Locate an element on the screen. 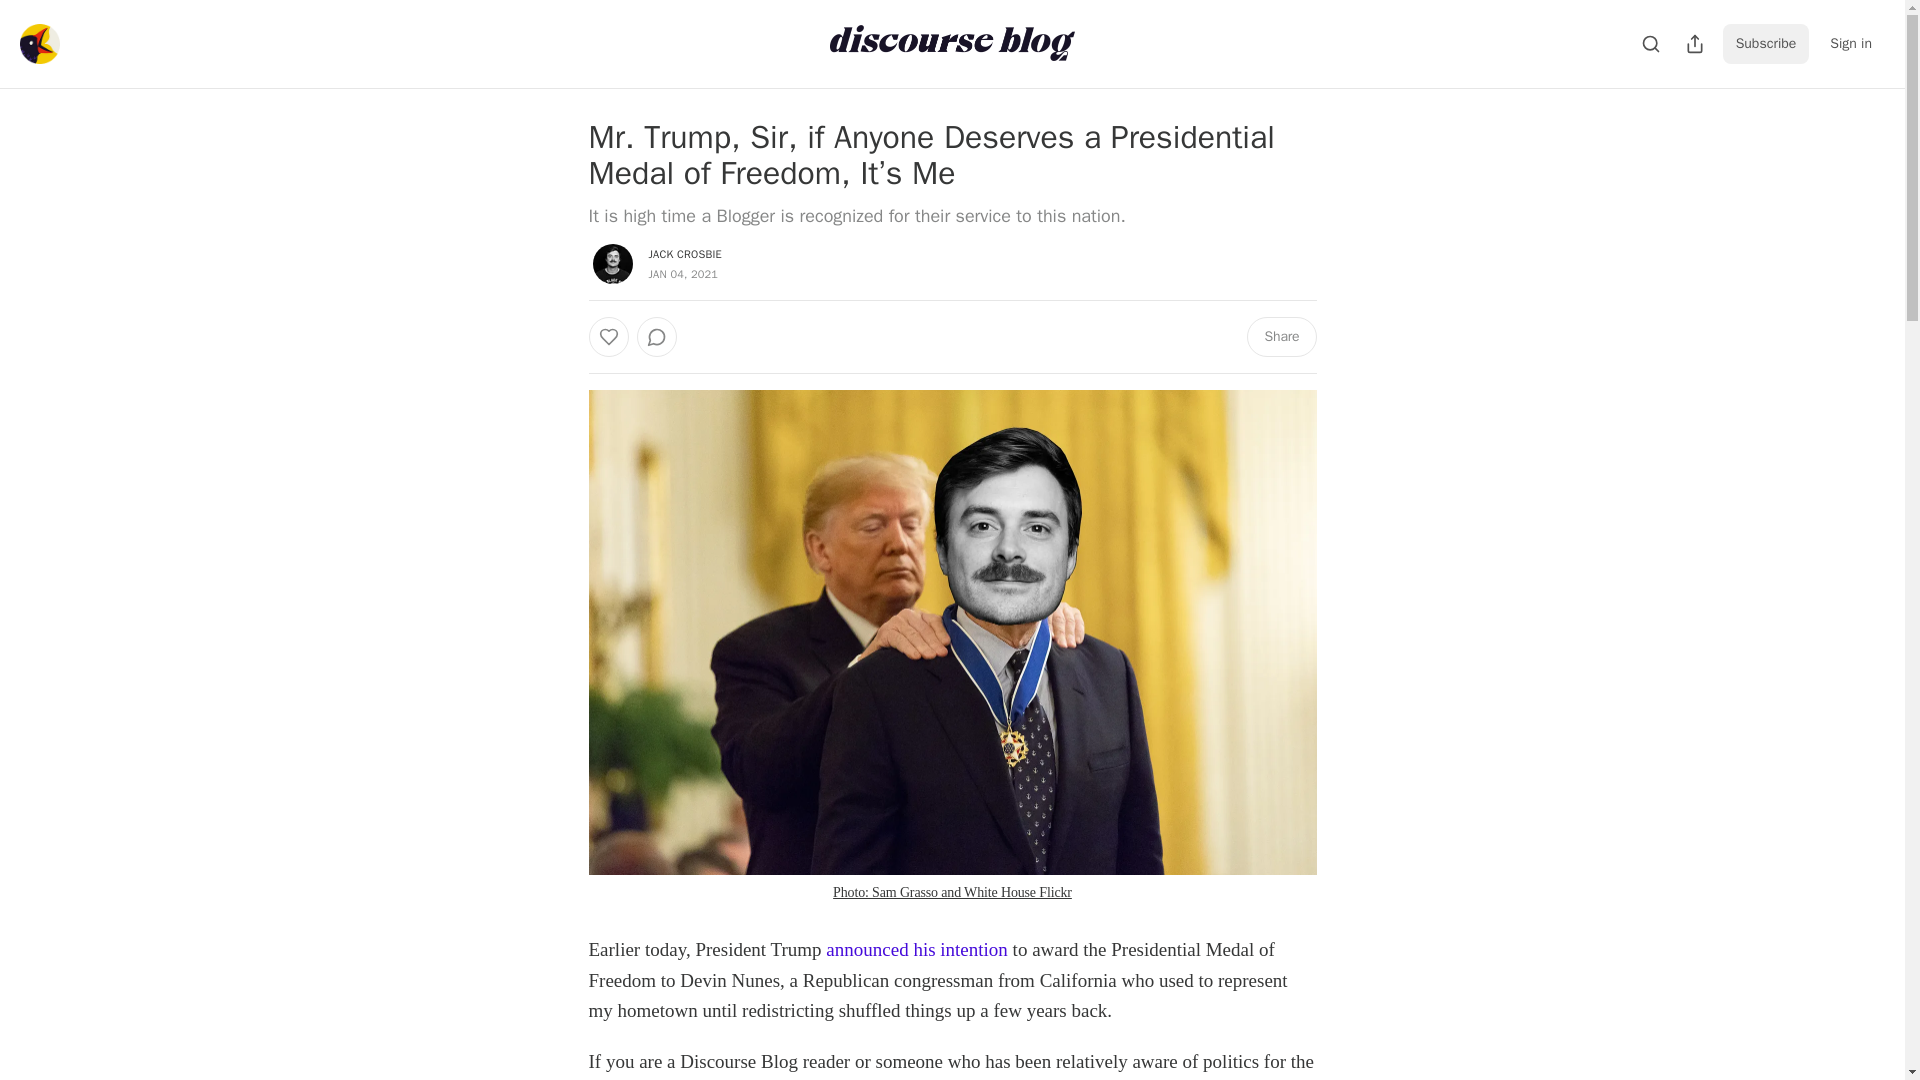 This screenshot has height=1080, width=1920. Subscribe is located at coordinates (1766, 43).